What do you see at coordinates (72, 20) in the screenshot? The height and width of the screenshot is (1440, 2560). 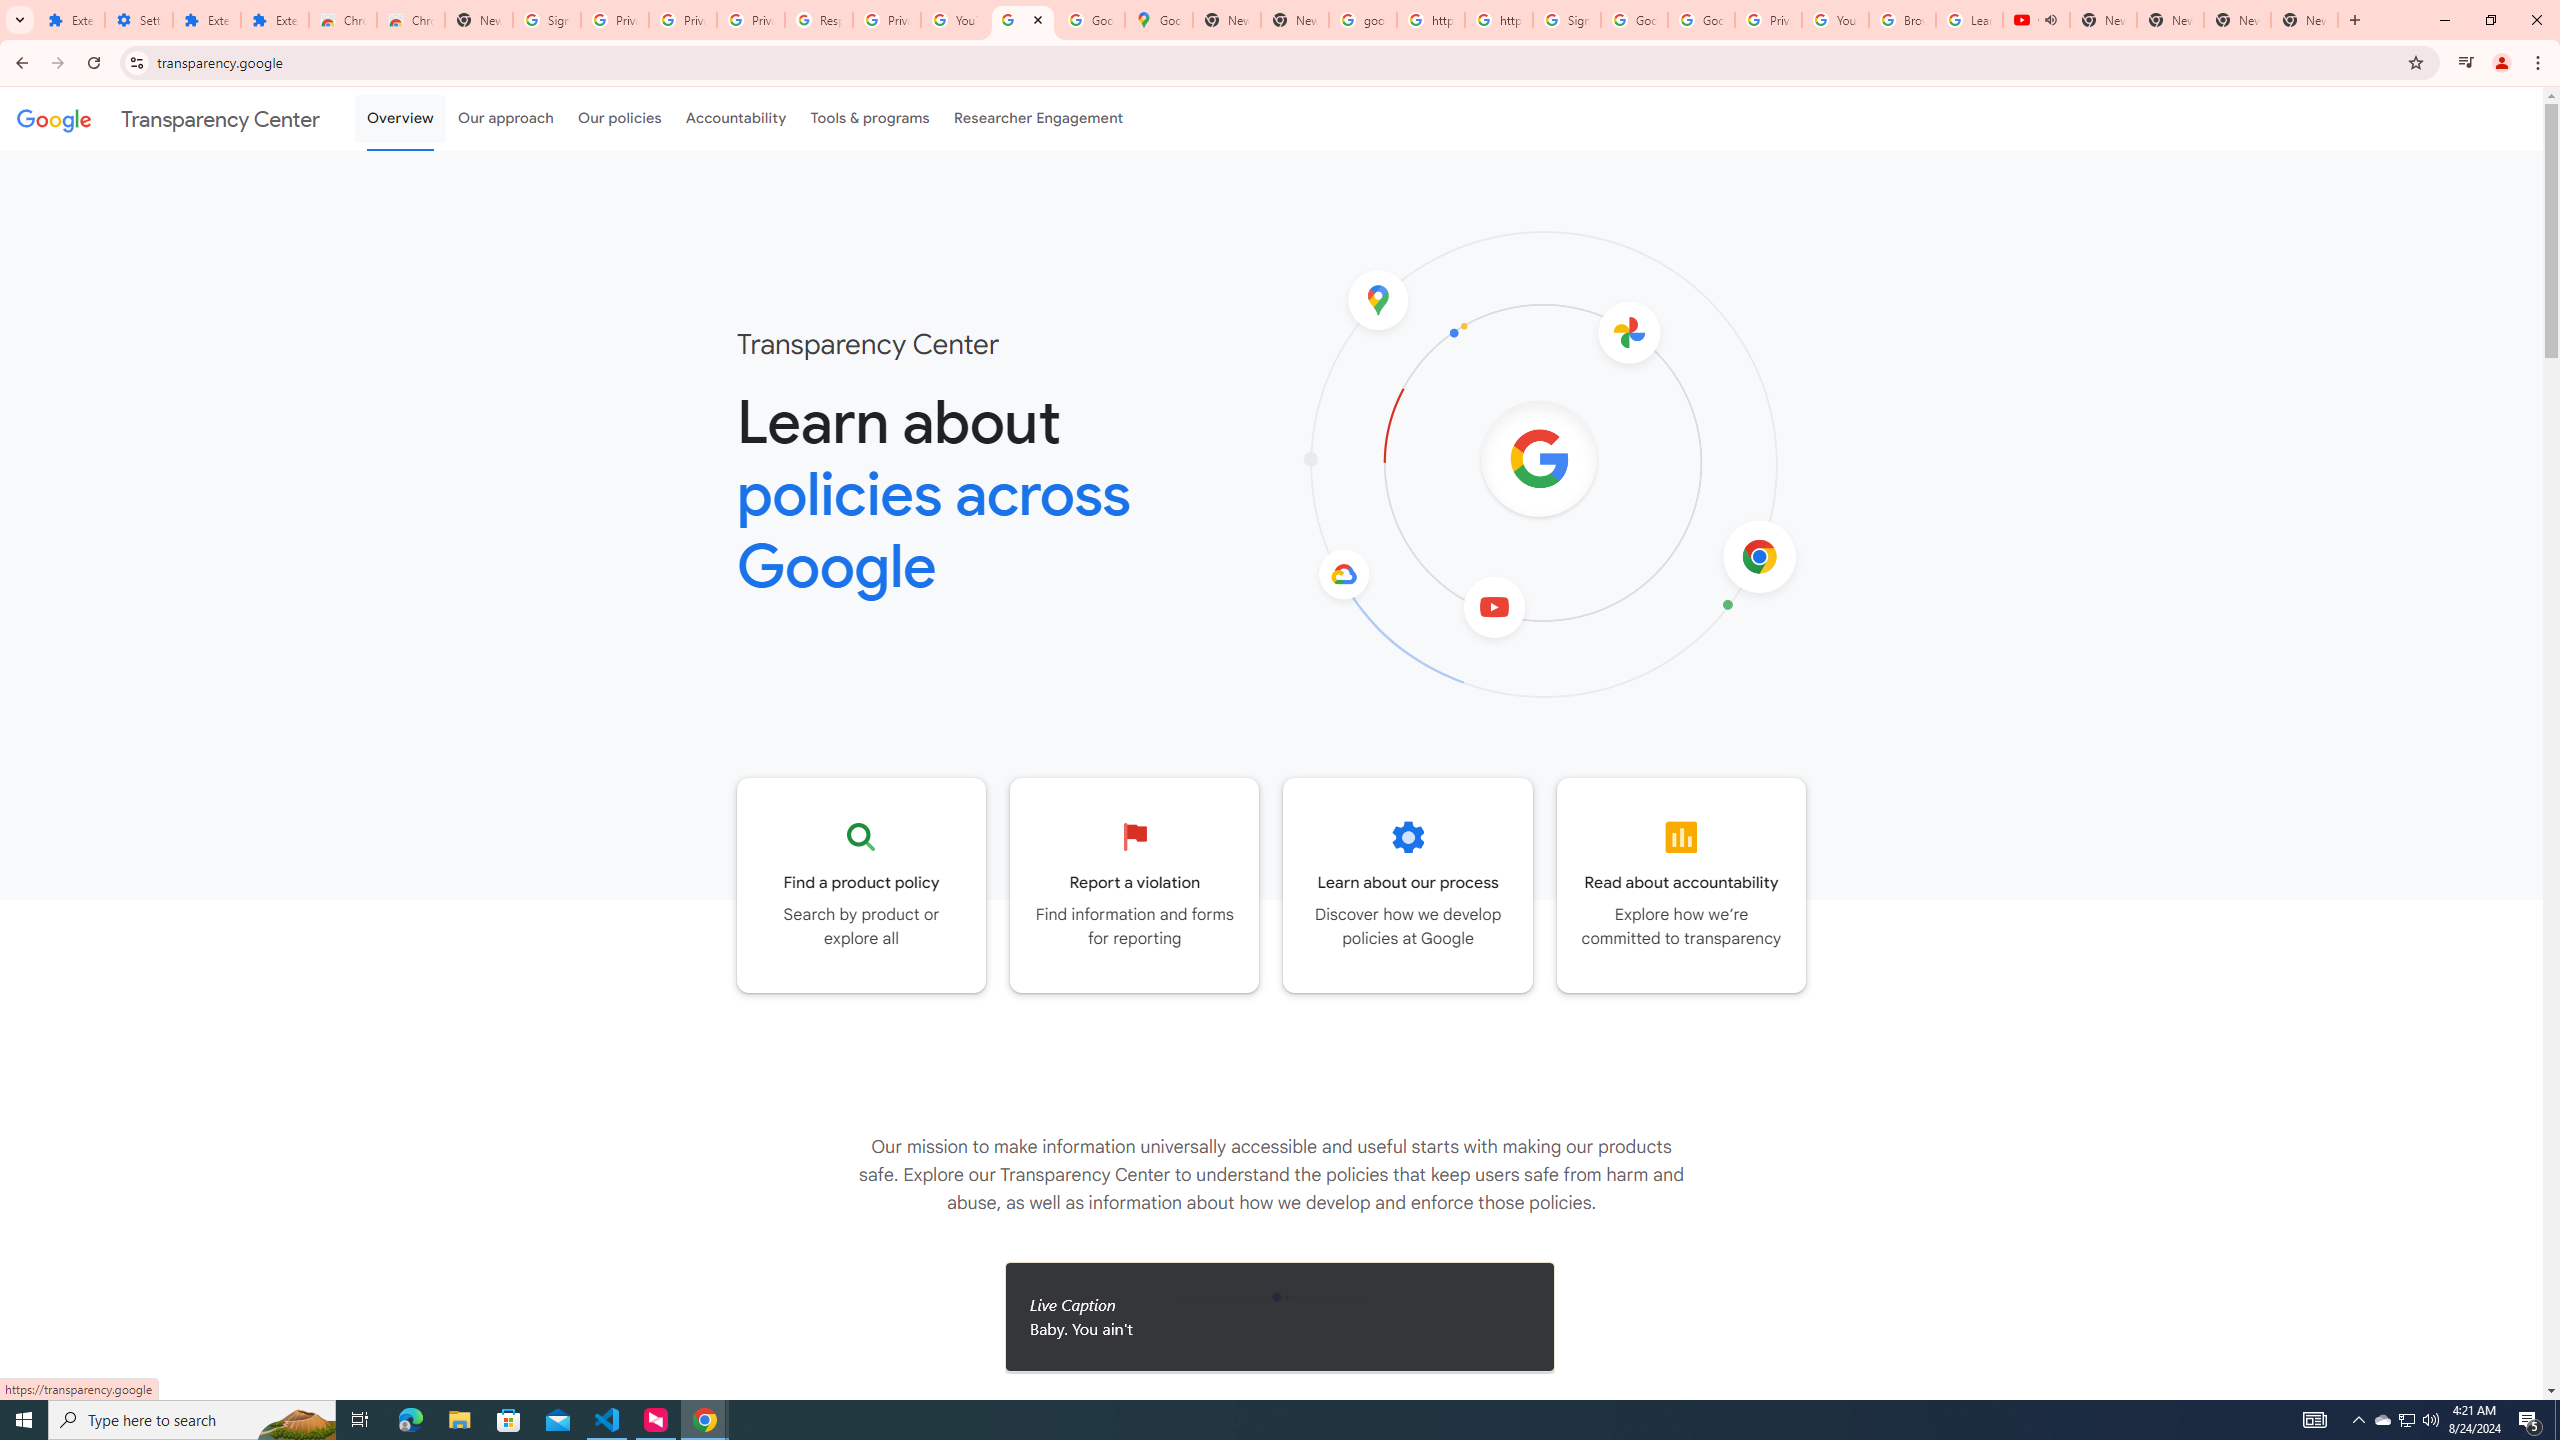 I see `Extensions` at bounding box center [72, 20].